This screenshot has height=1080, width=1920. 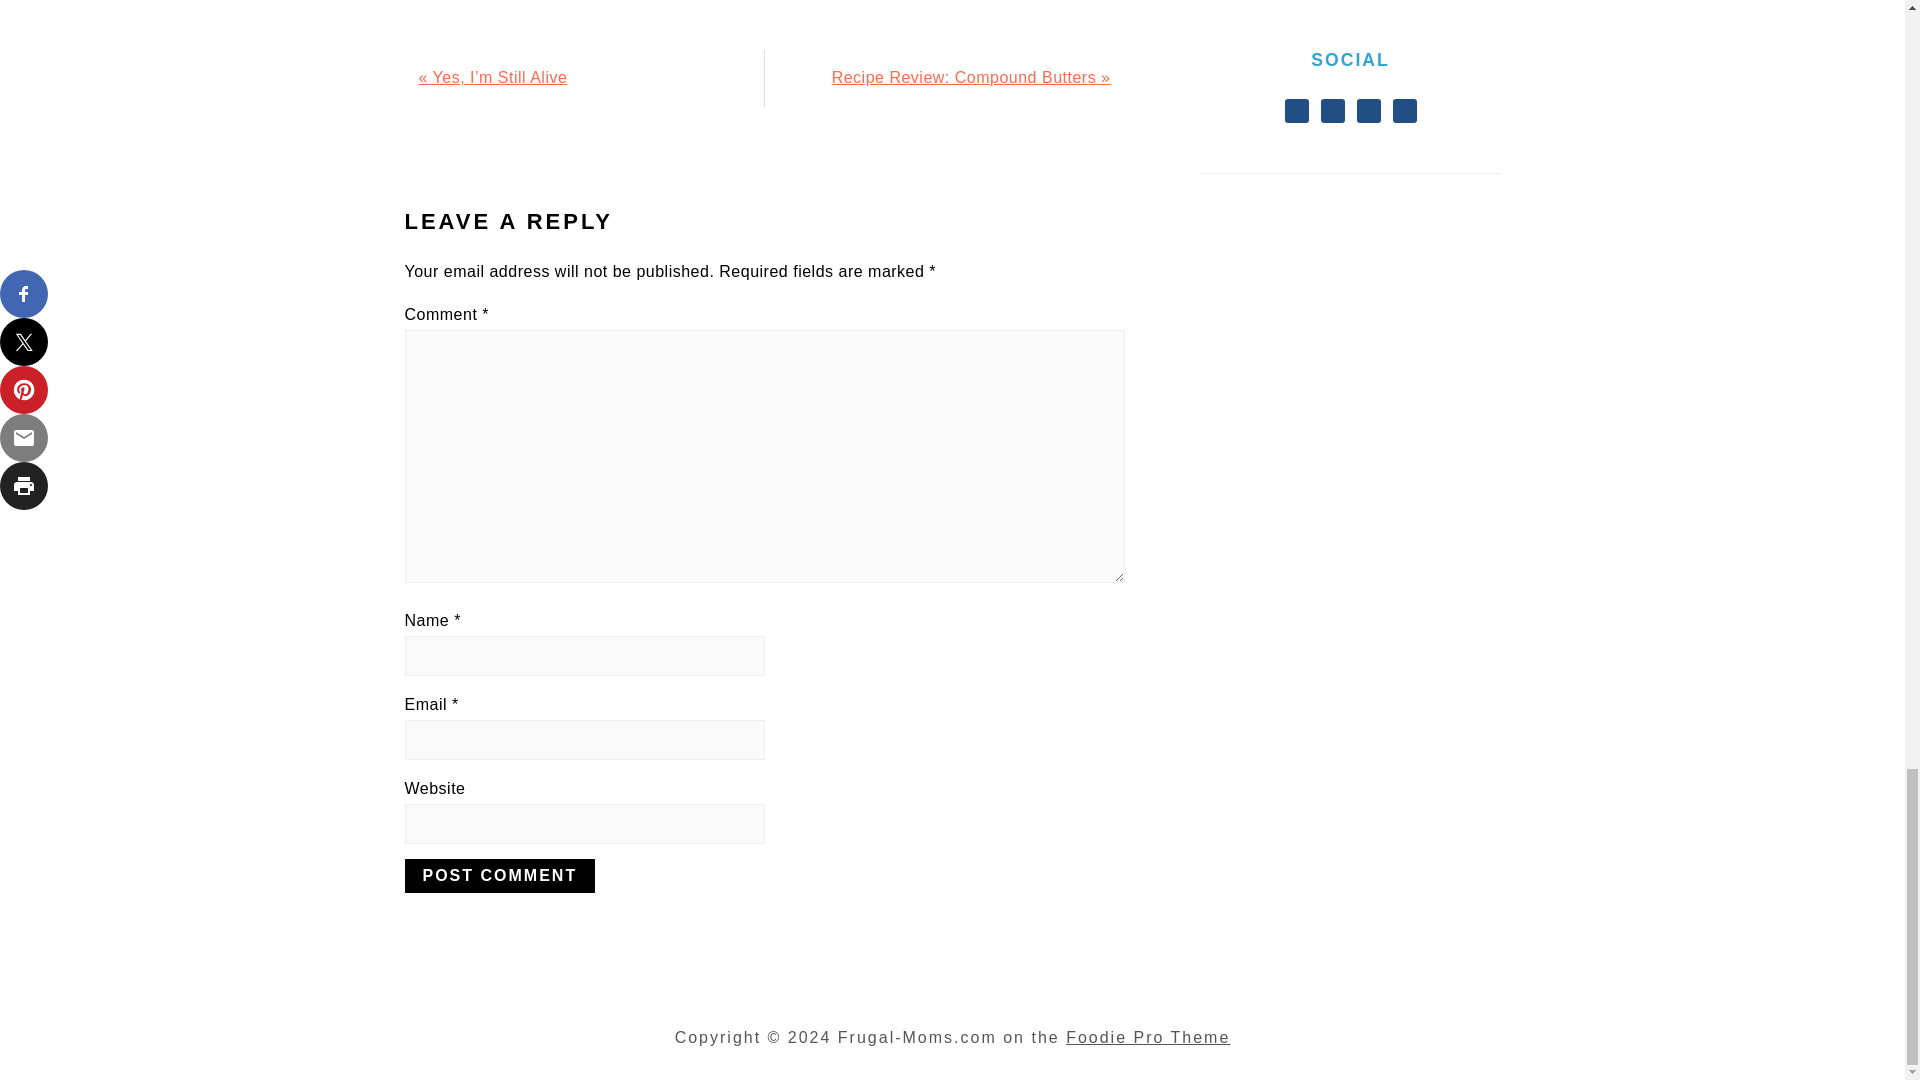 I want to click on Post Comment, so click(x=499, y=876).